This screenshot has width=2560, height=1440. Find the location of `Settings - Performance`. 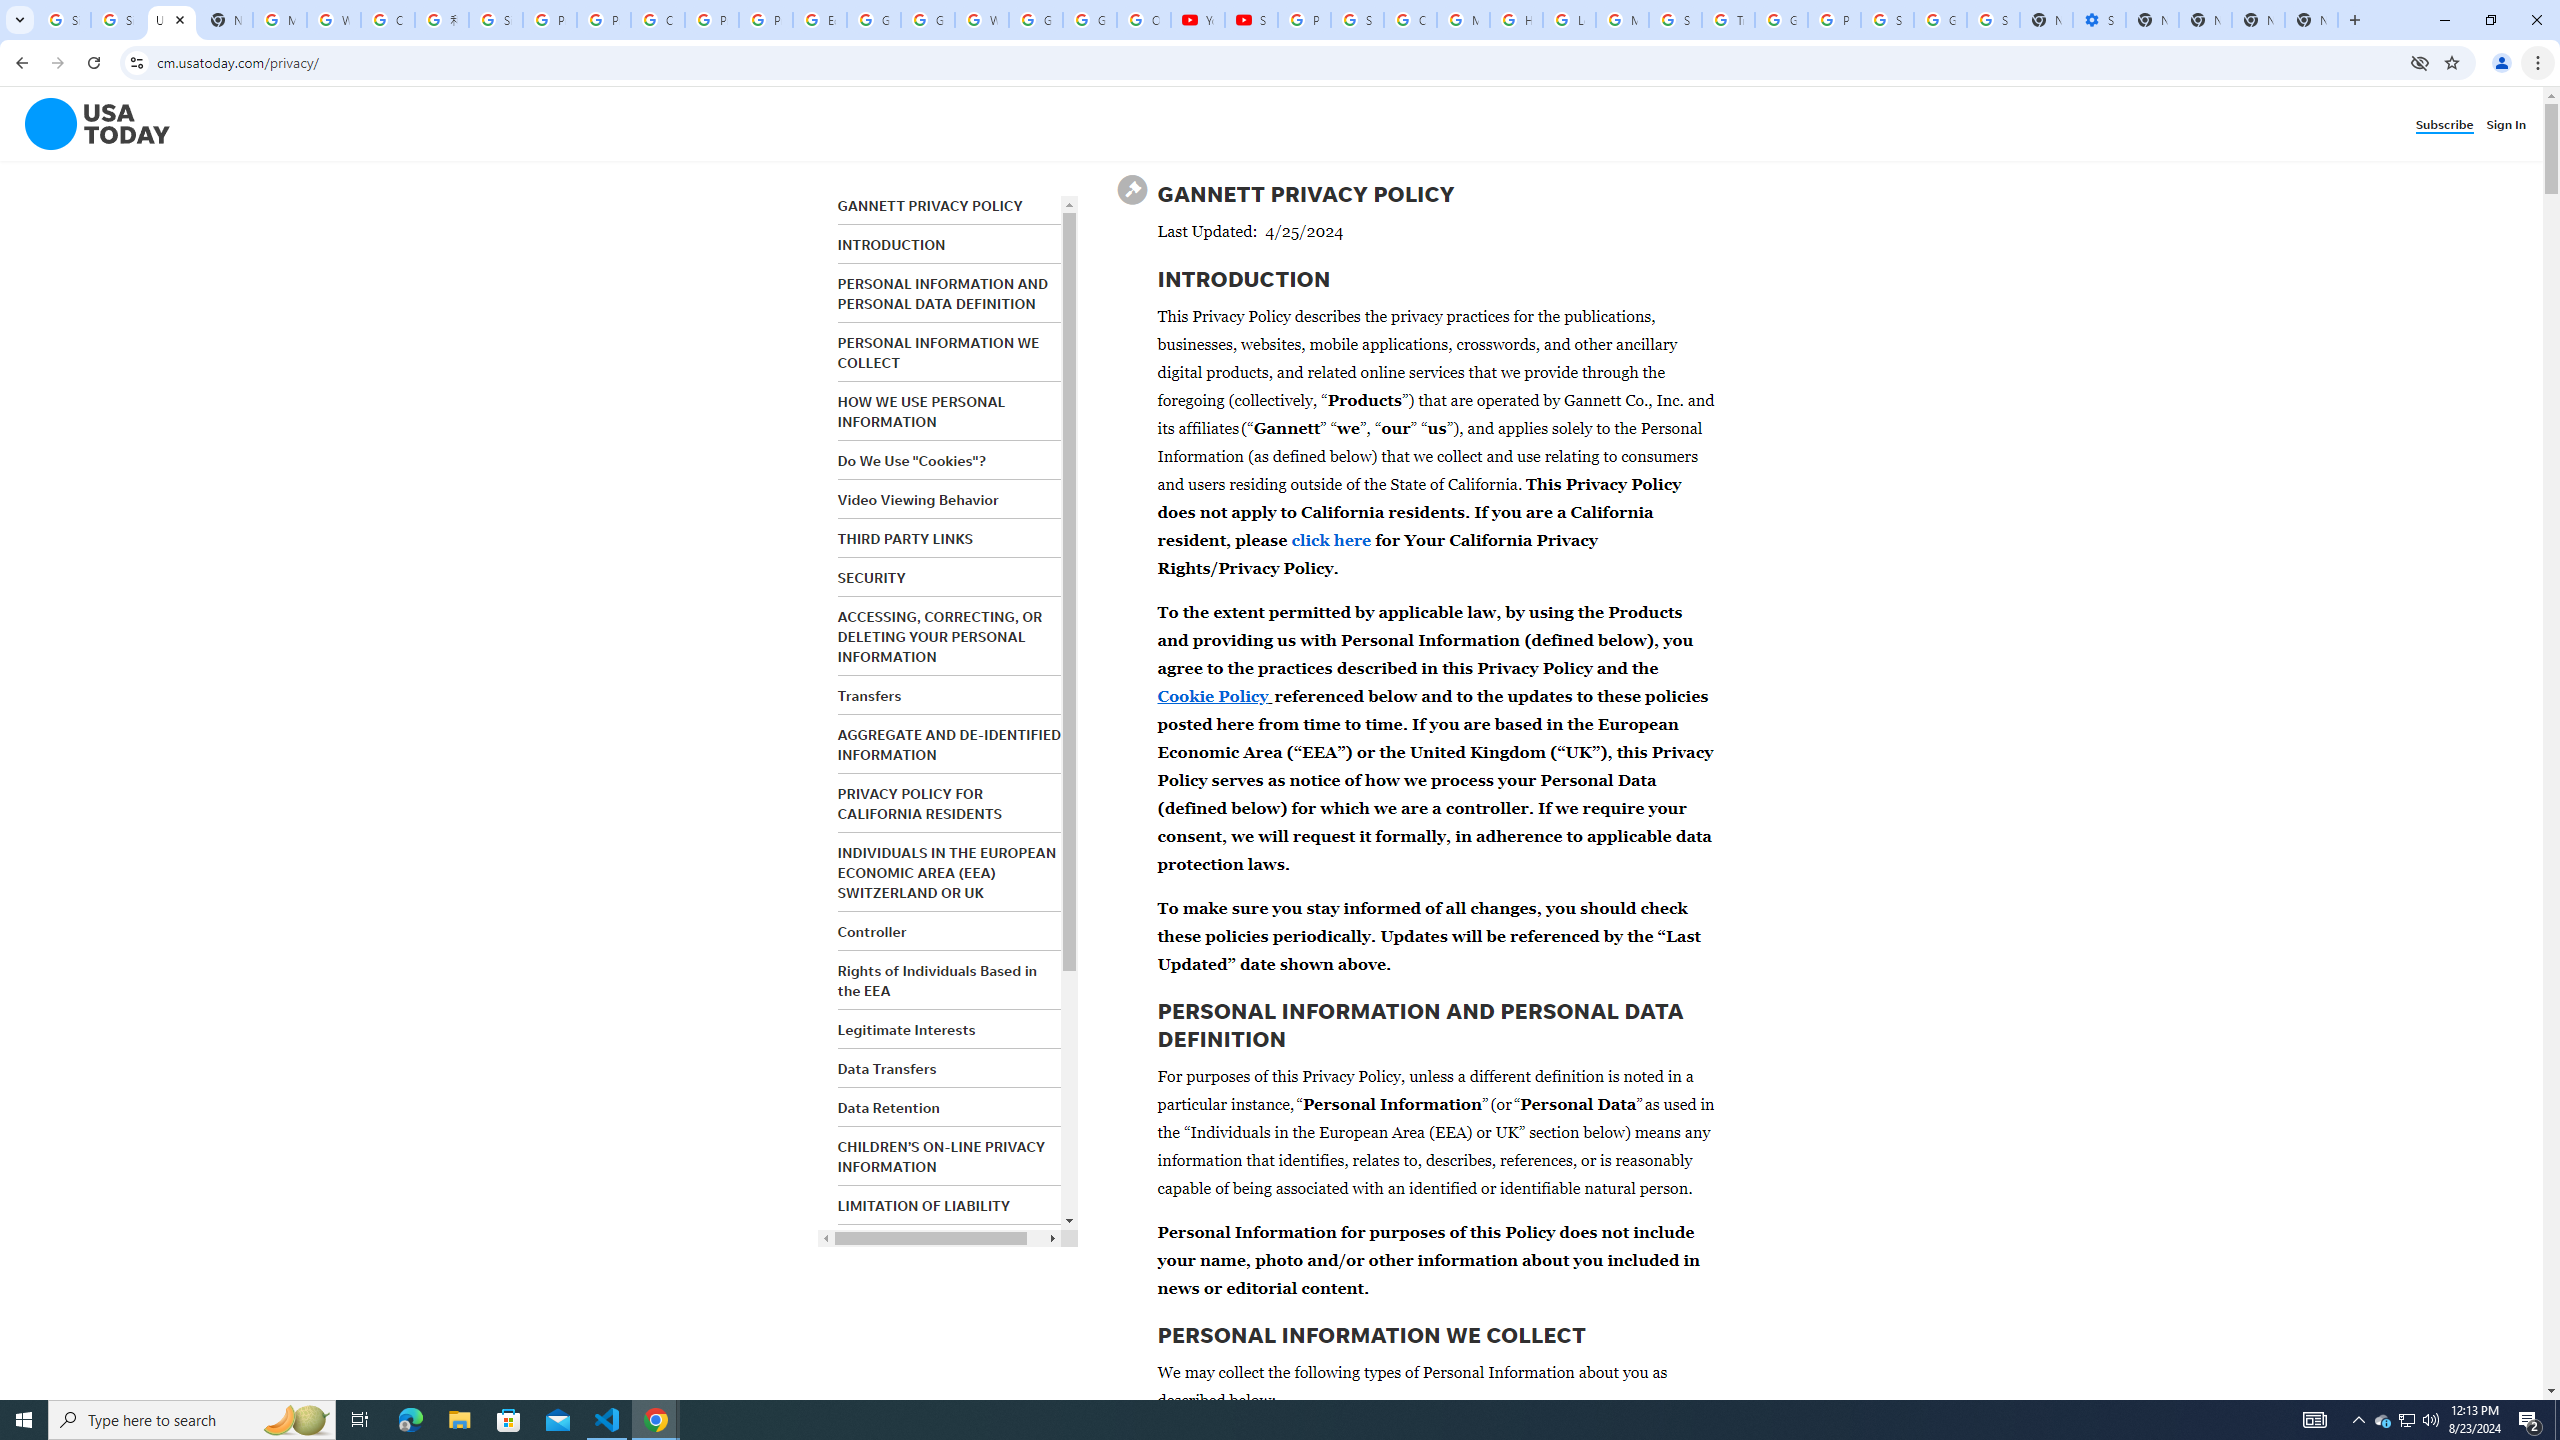

Settings - Performance is located at coordinates (2099, 20).